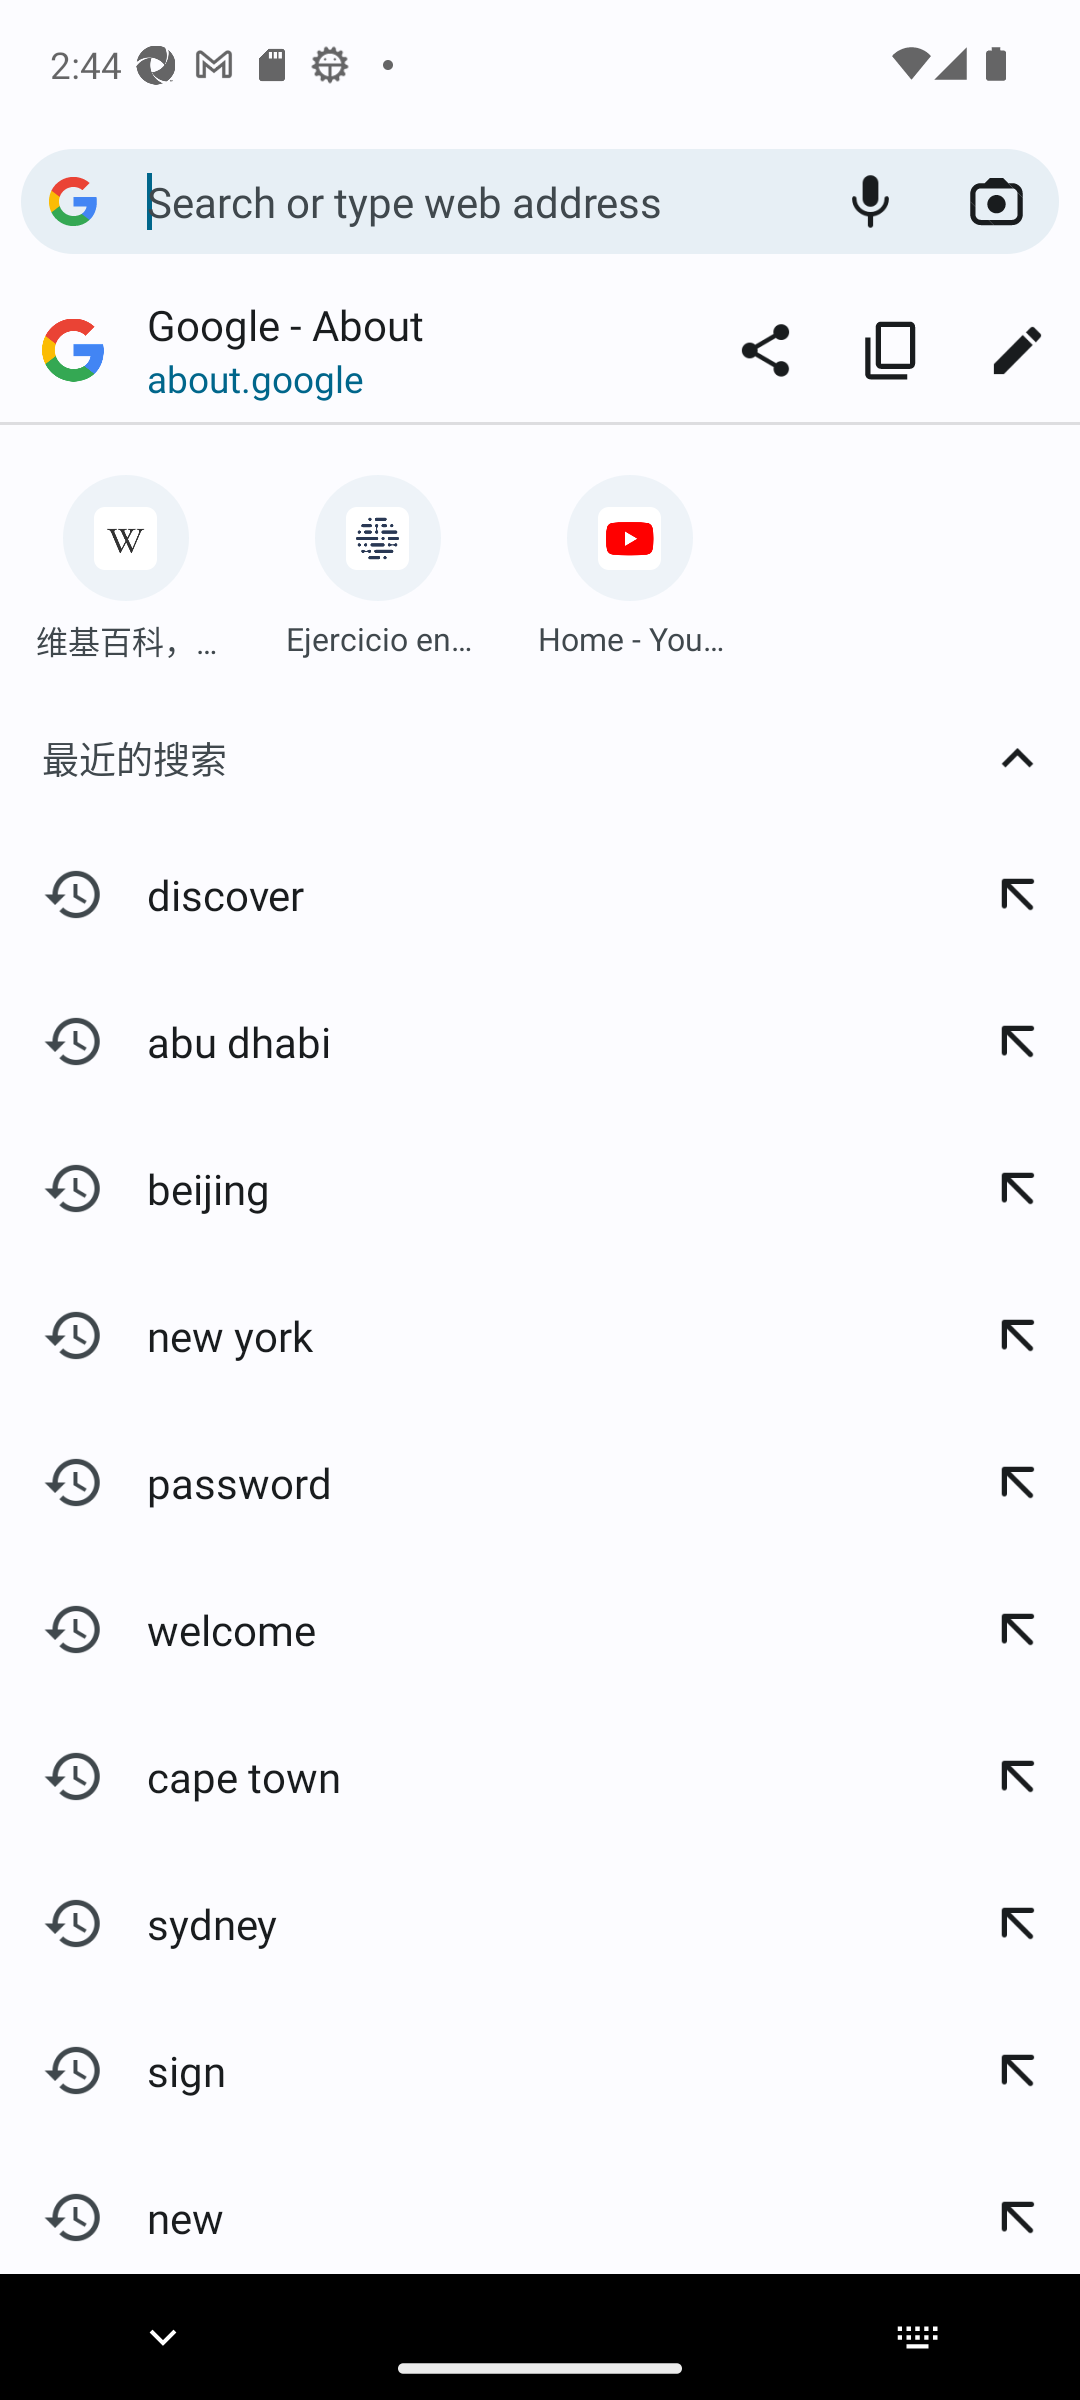  I want to click on Refine: sign, so click(1016, 2070).